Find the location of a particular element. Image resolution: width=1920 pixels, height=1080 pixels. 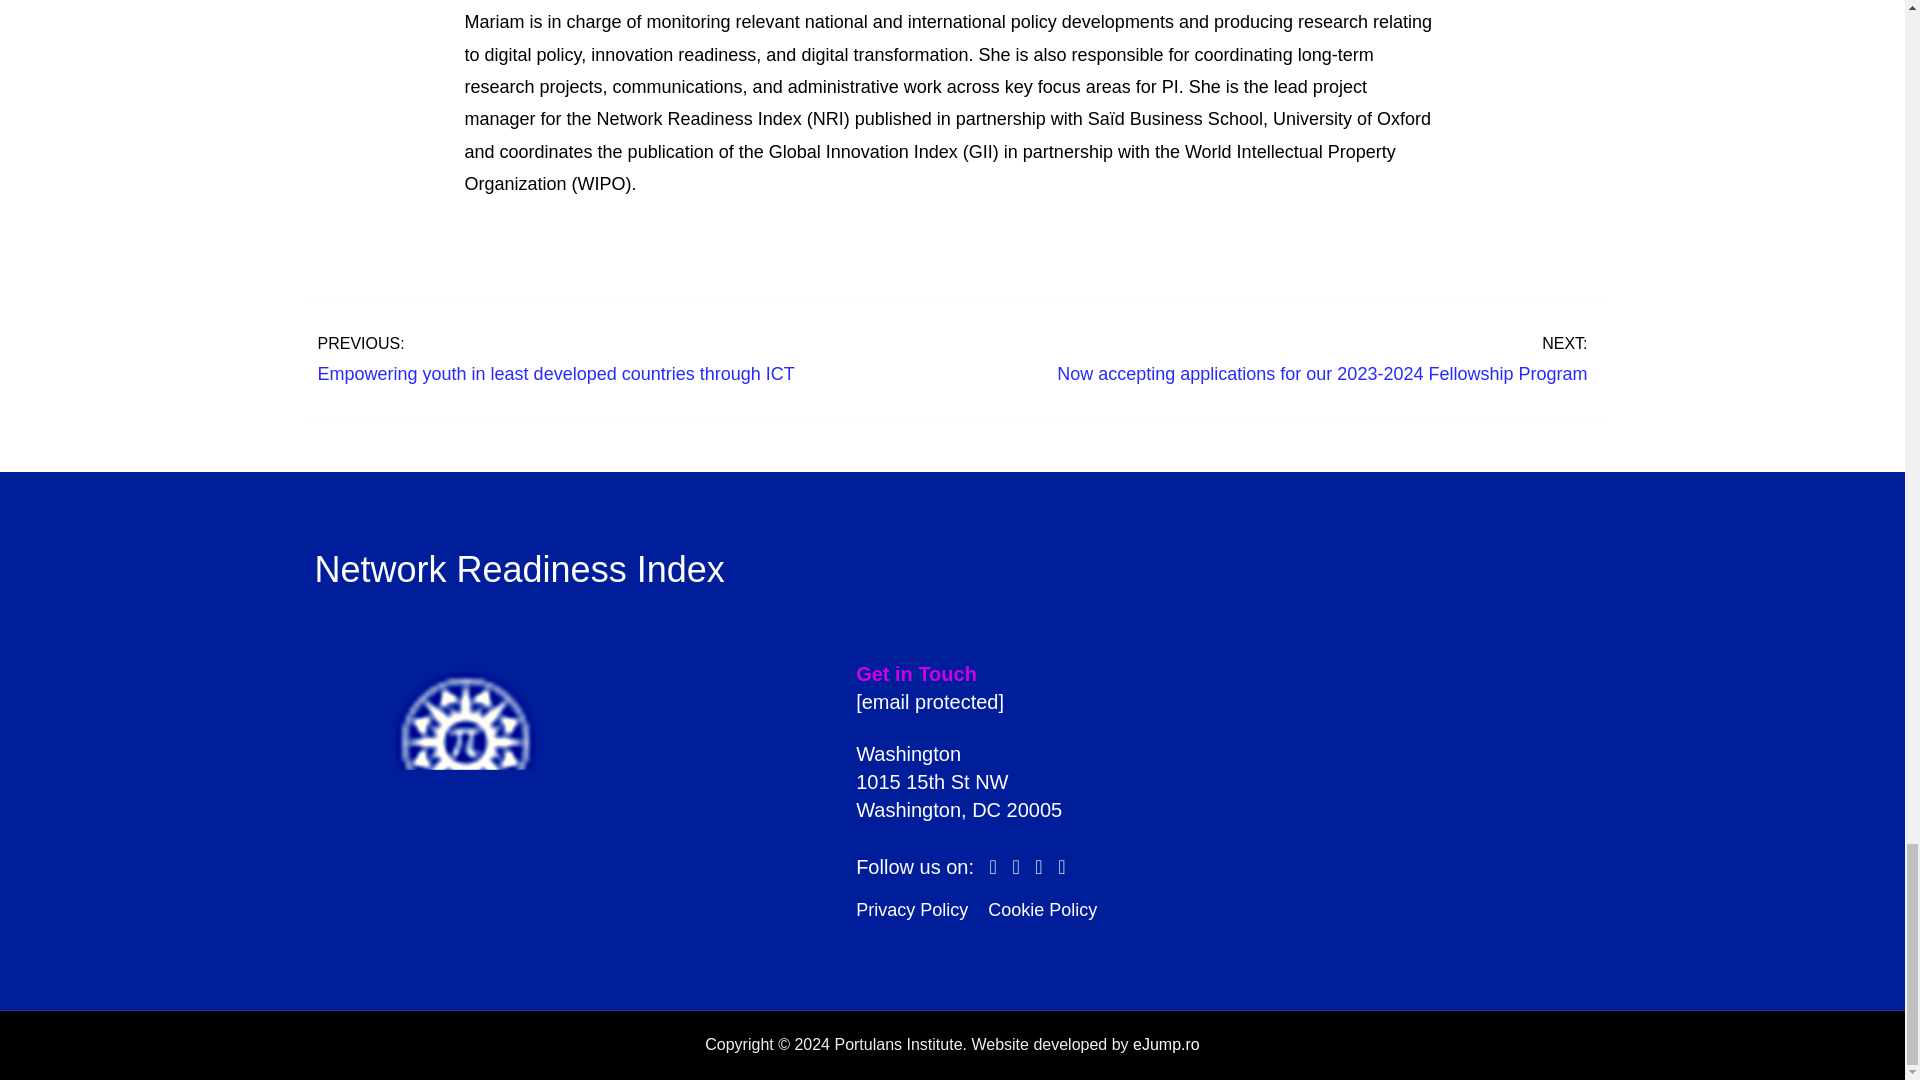

eJump.ro is located at coordinates (1166, 1044).